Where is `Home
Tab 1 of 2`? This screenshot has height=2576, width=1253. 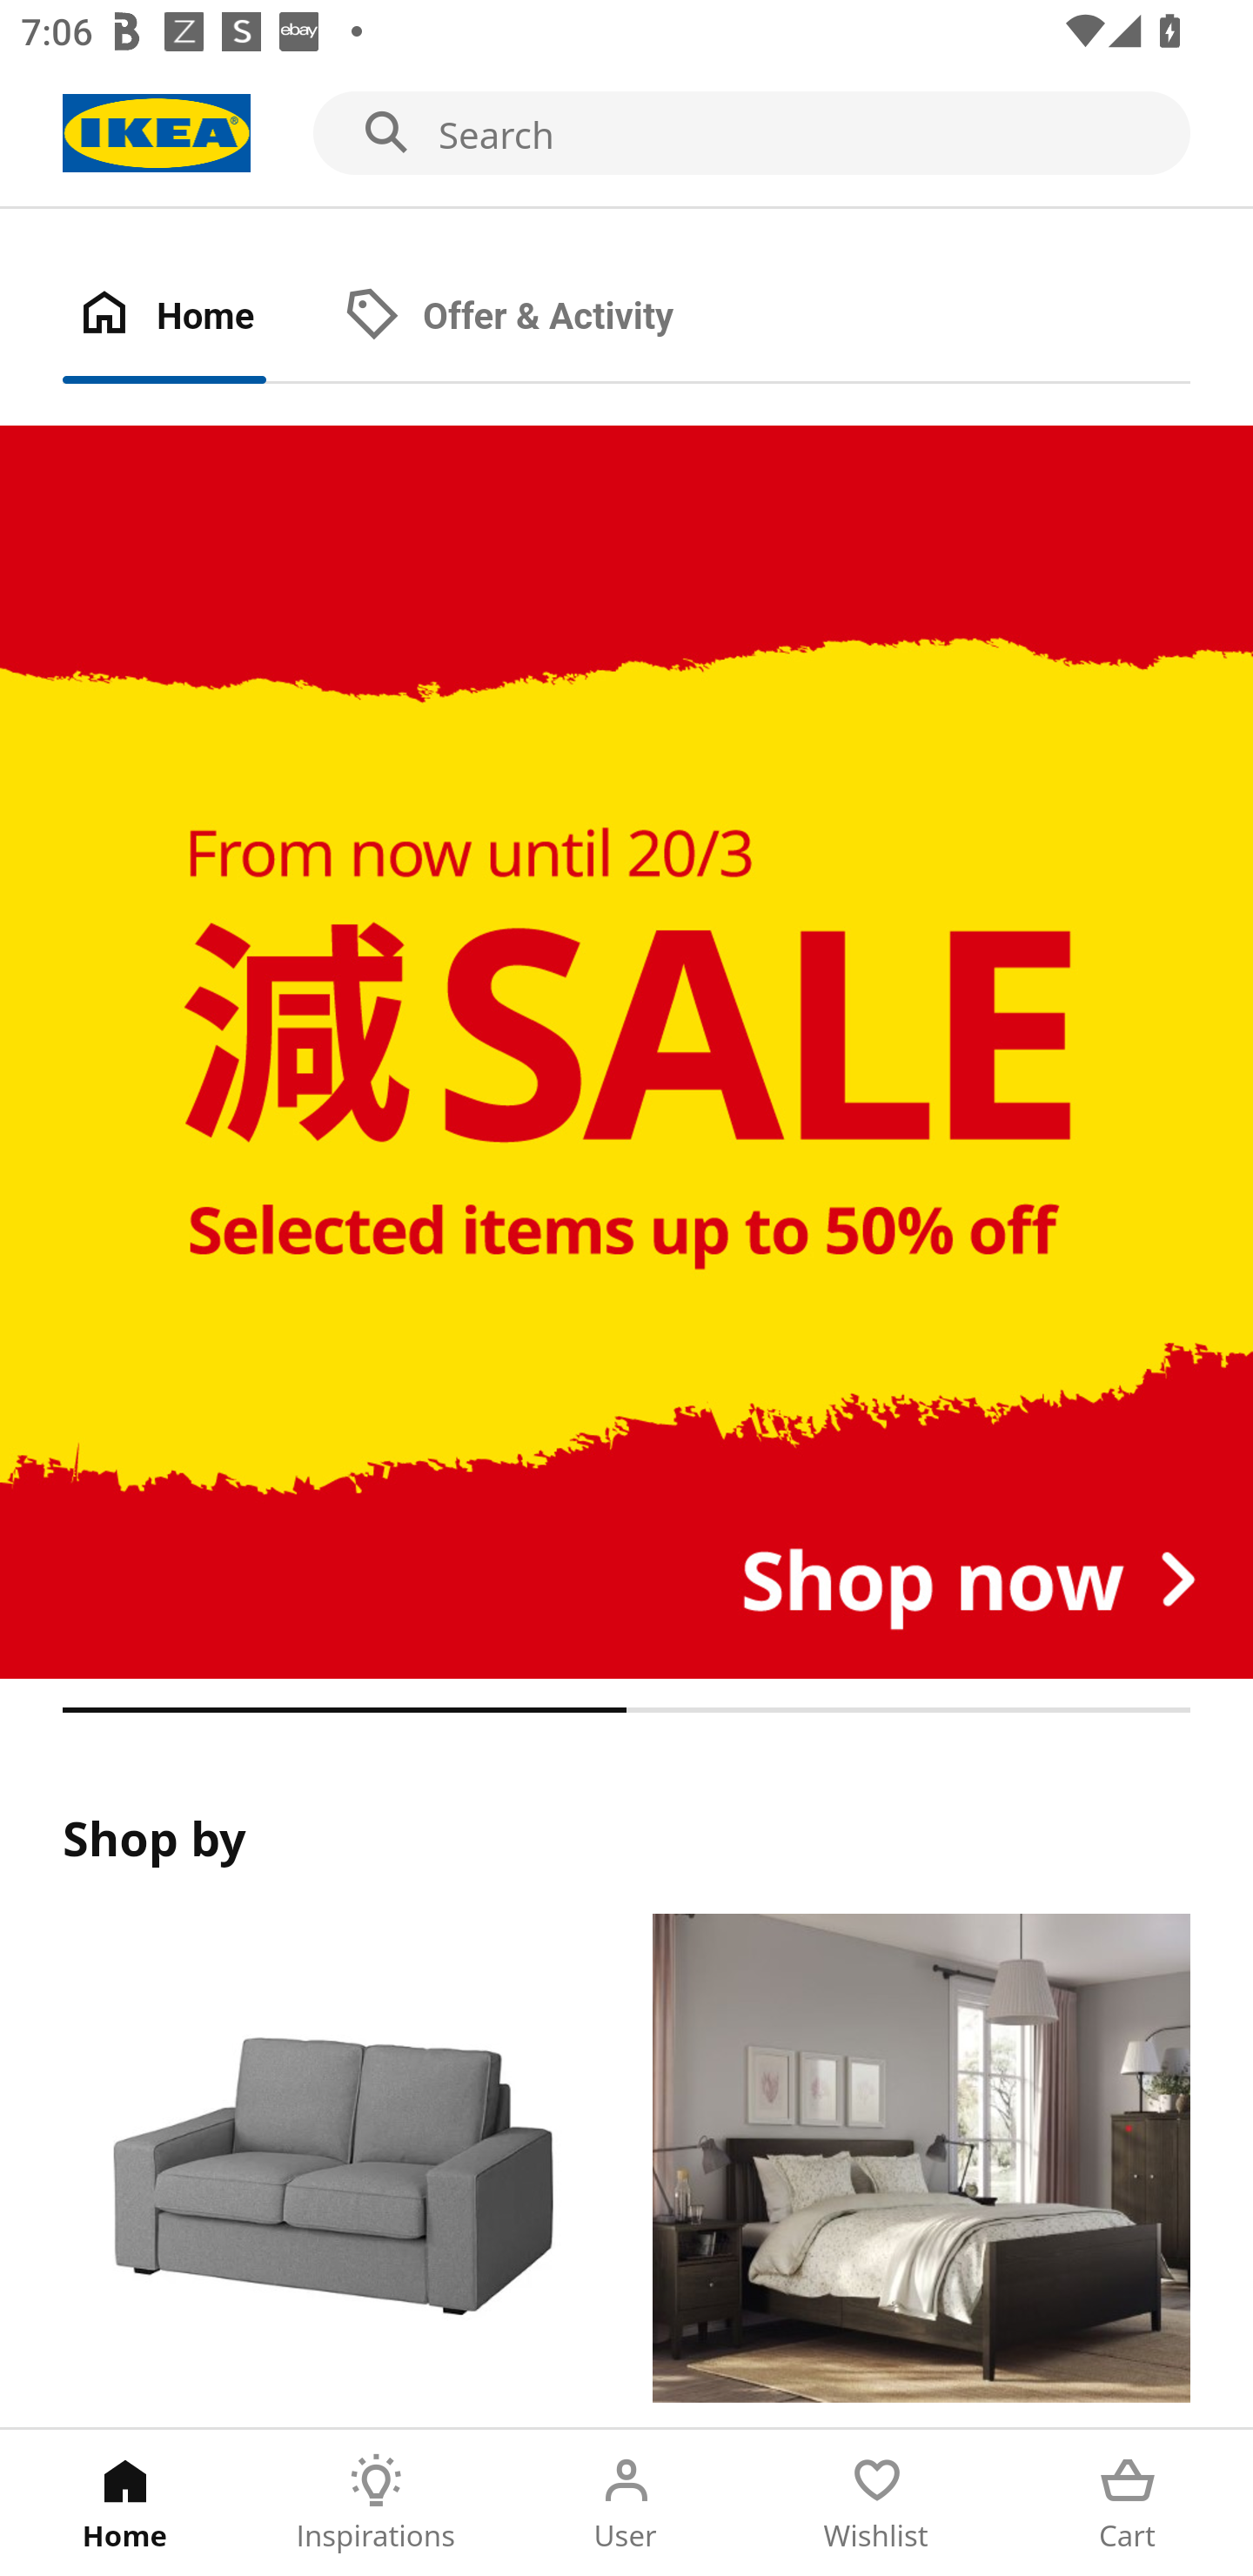 Home
Tab 1 of 2 is located at coordinates (195, 317).